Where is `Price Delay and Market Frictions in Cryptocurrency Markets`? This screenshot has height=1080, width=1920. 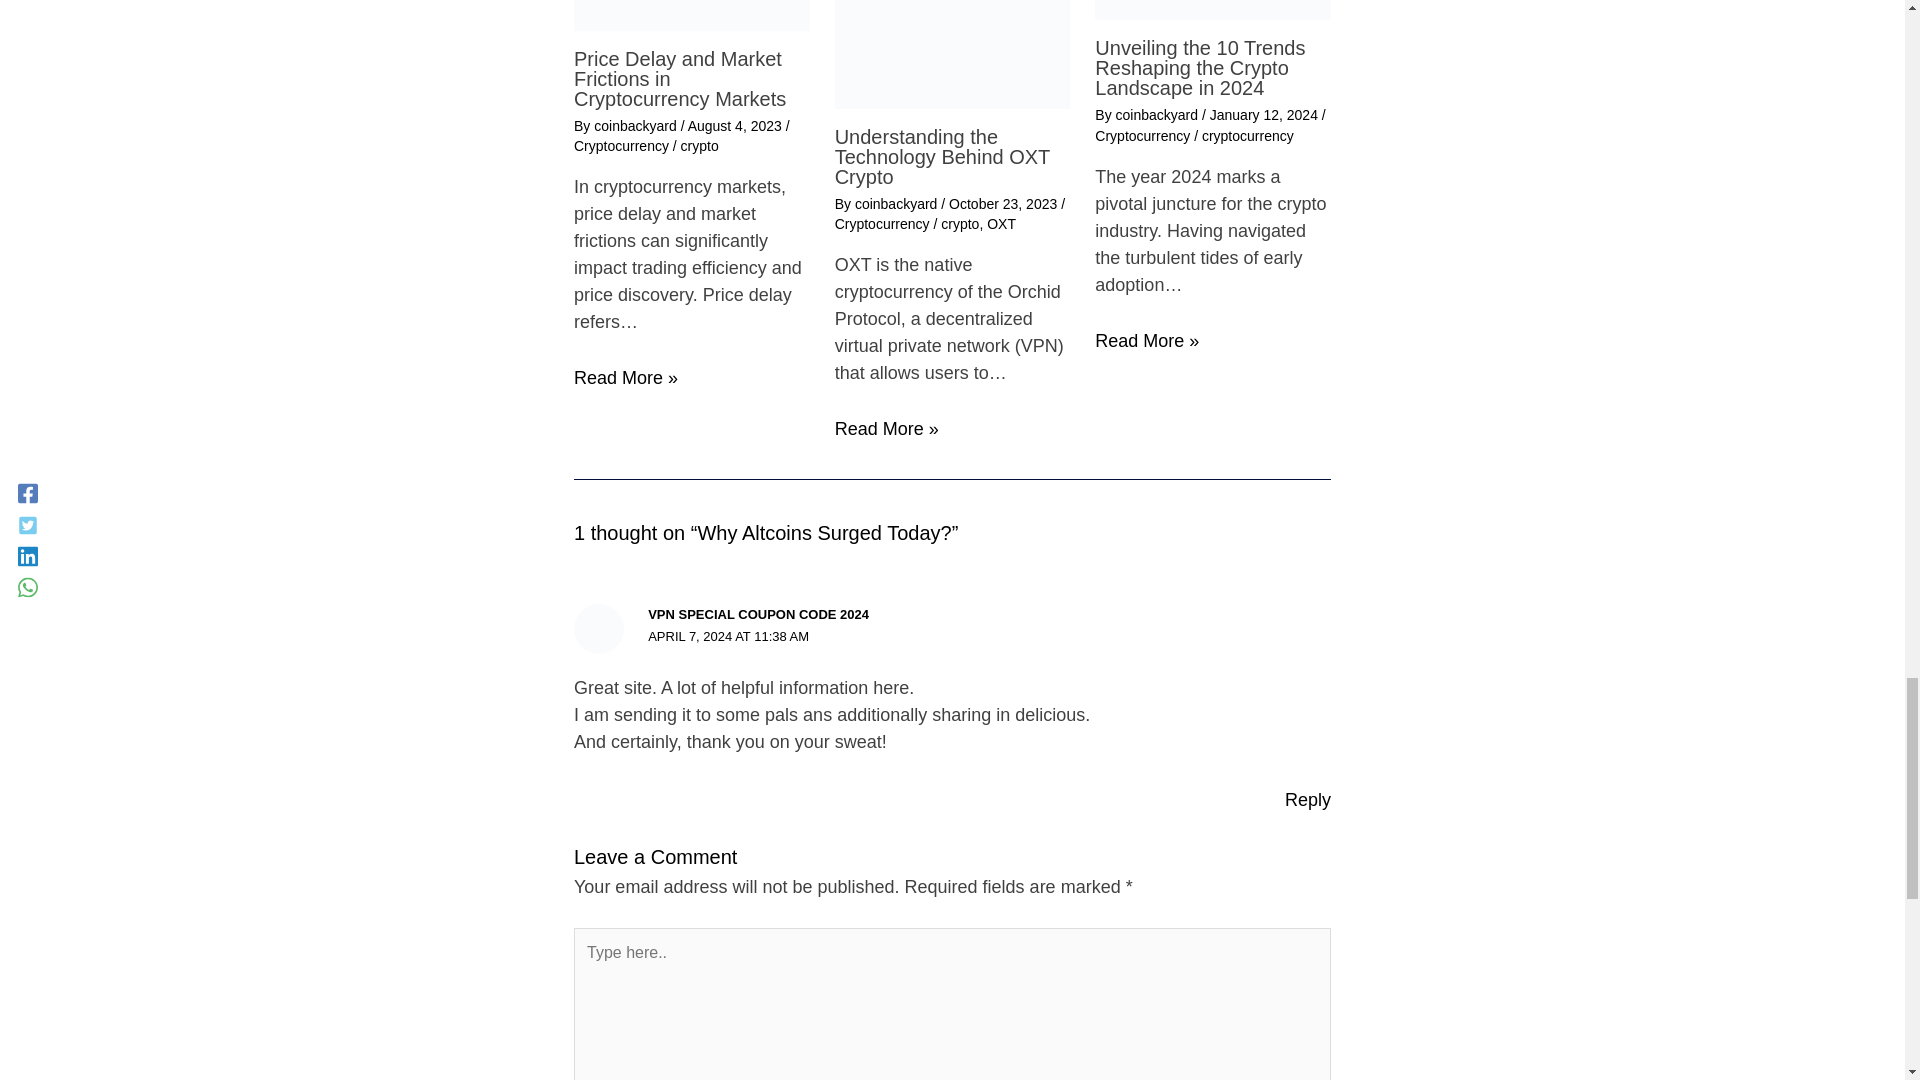
Price Delay and Market Frictions in Cryptocurrency Markets is located at coordinates (680, 78).